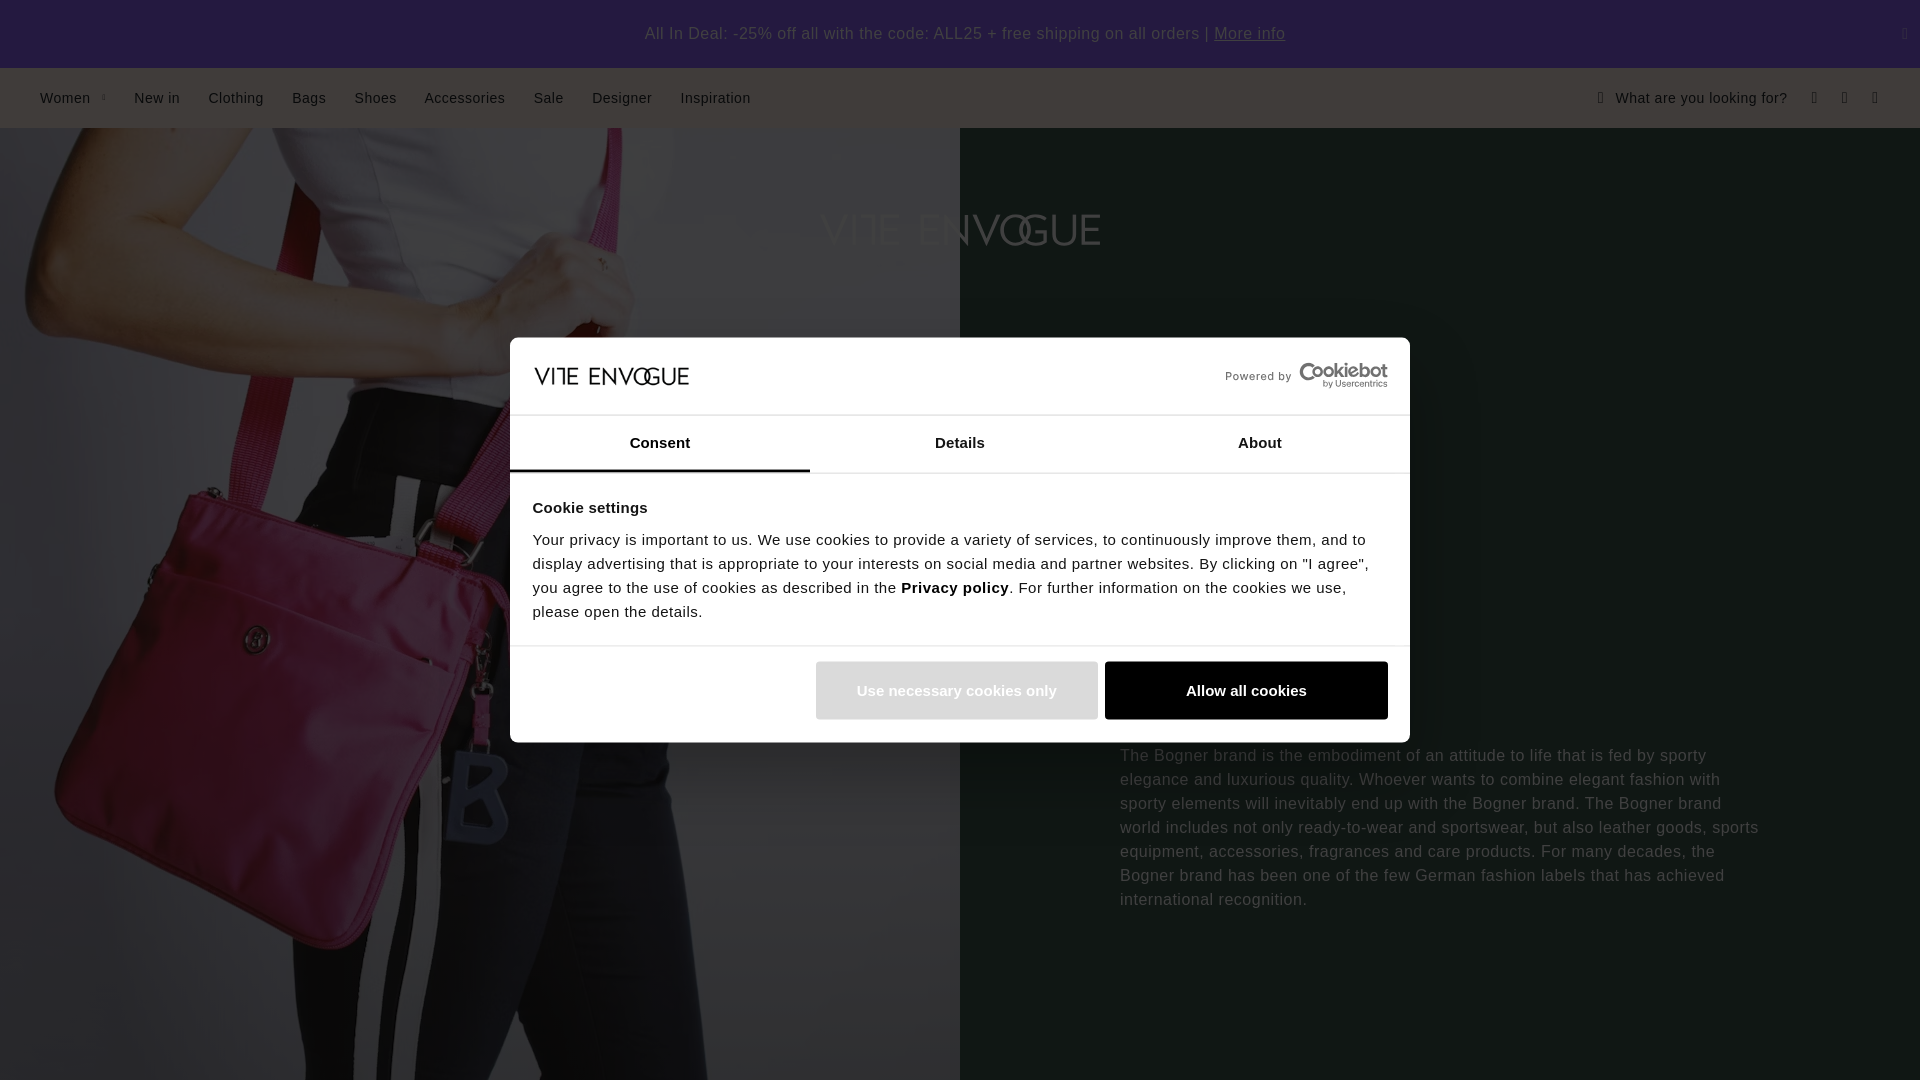 Image resolution: width=1920 pixels, height=1080 pixels. What do you see at coordinates (954, 586) in the screenshot?
I see `Privacy policy` at bounding box center [954, 586].